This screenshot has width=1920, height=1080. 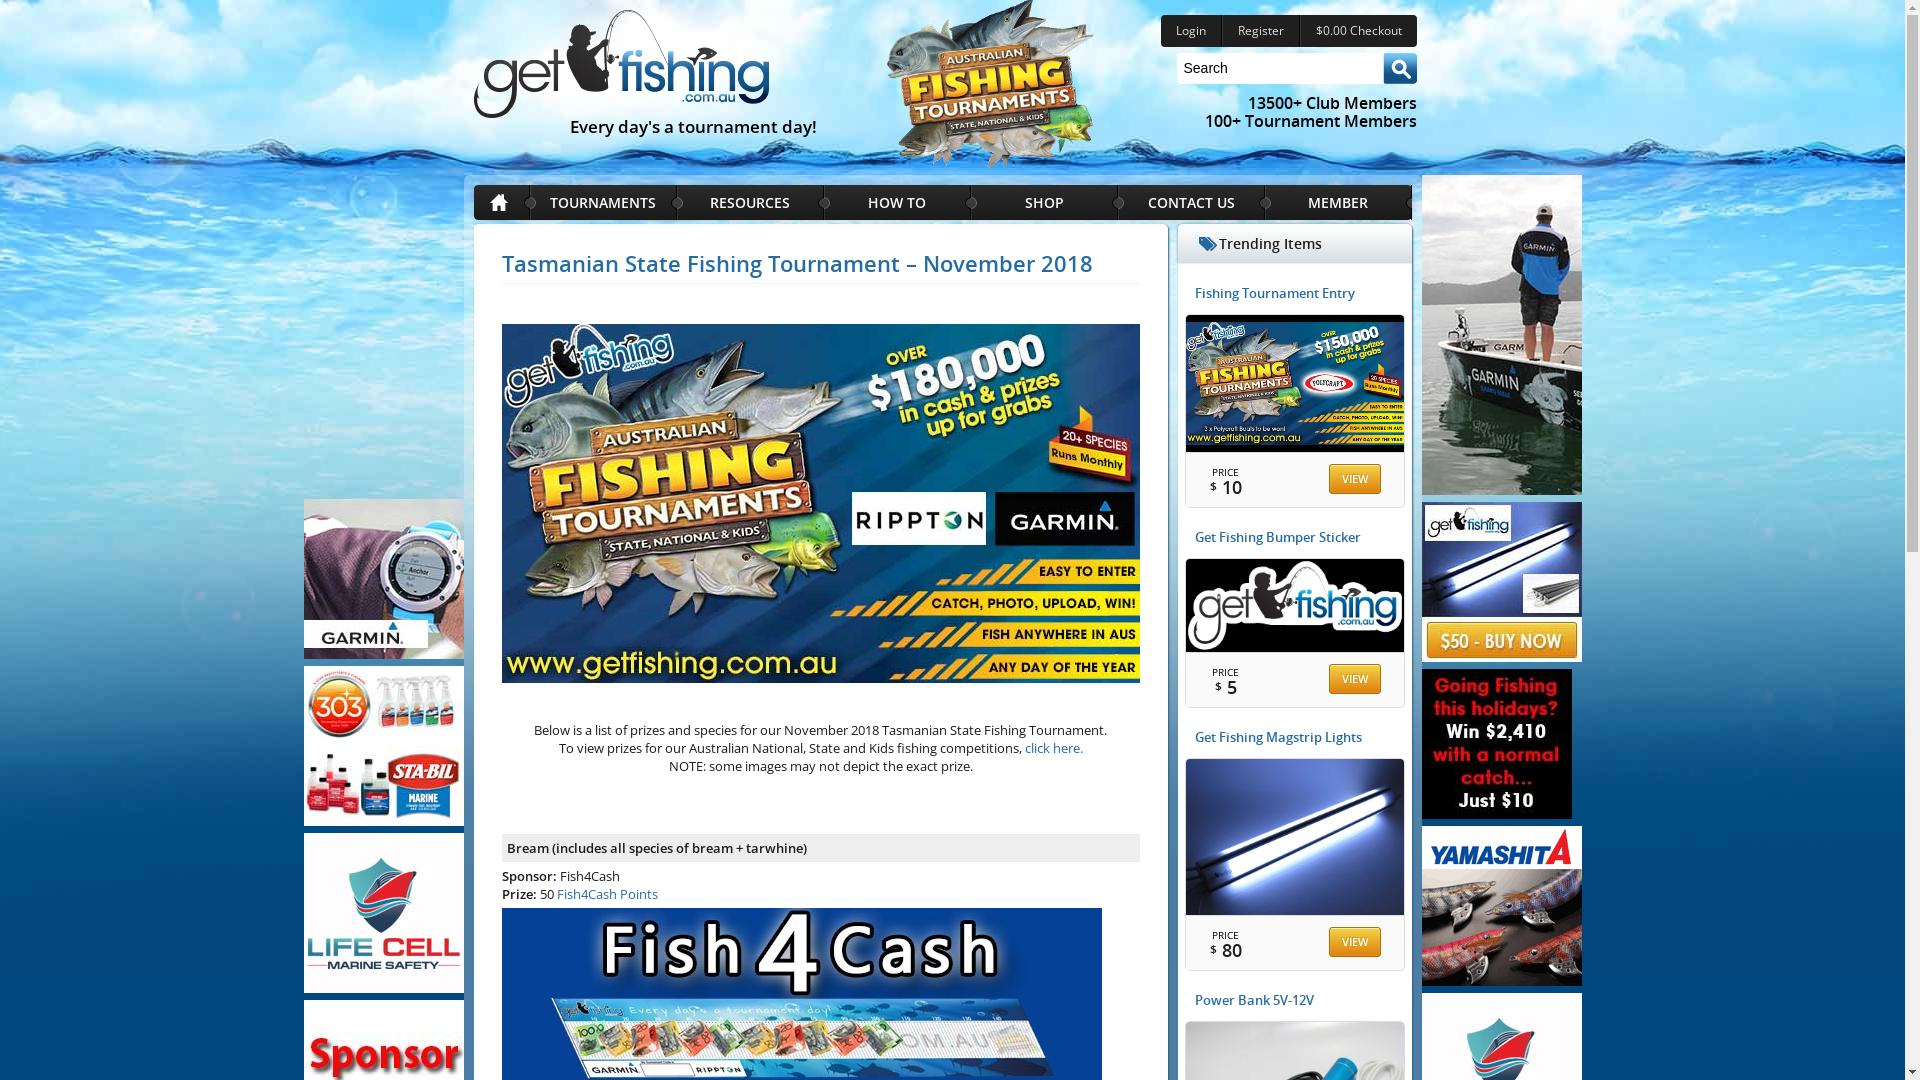 What do you see at coordinates (626, 73) in the screenshot?
I see `Every day's a tournament day!` at bounding box center [626, 73].